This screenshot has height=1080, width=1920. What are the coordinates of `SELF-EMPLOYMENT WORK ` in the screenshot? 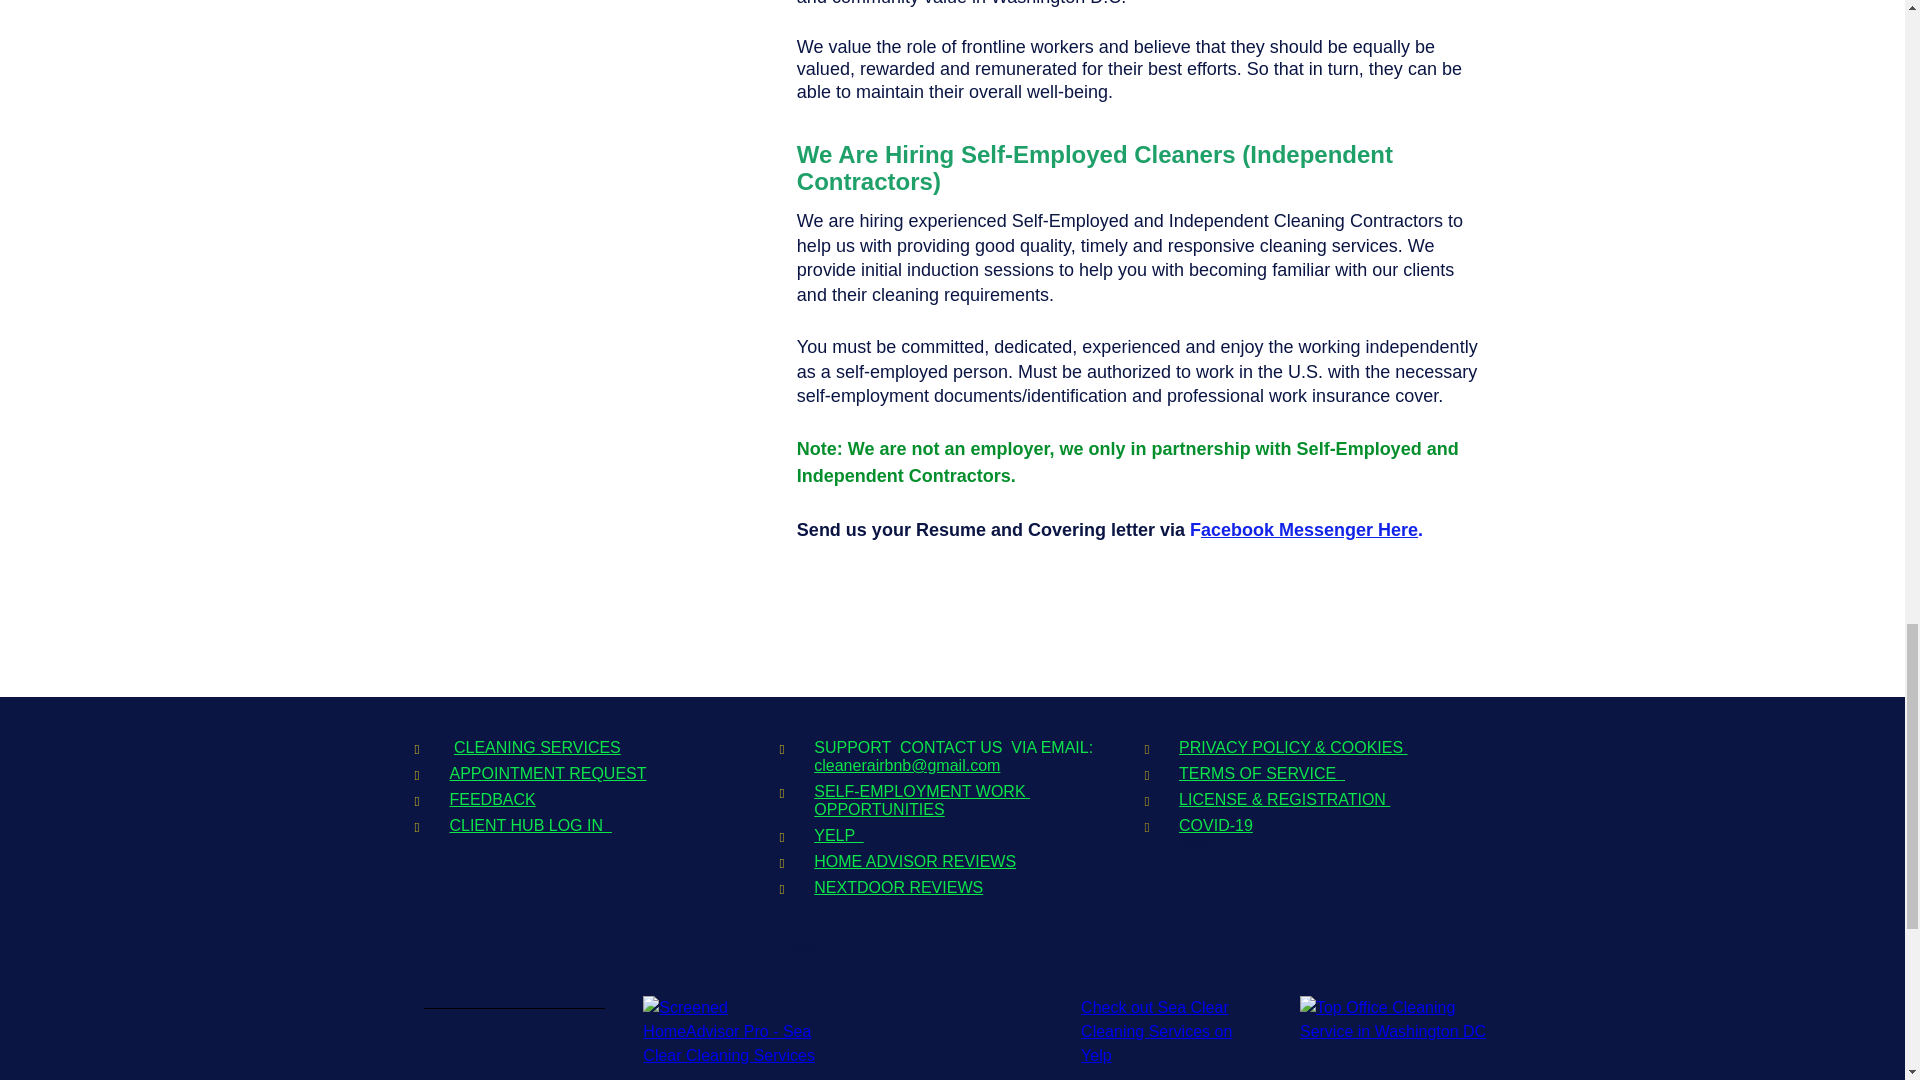 It's located at (922, 792).